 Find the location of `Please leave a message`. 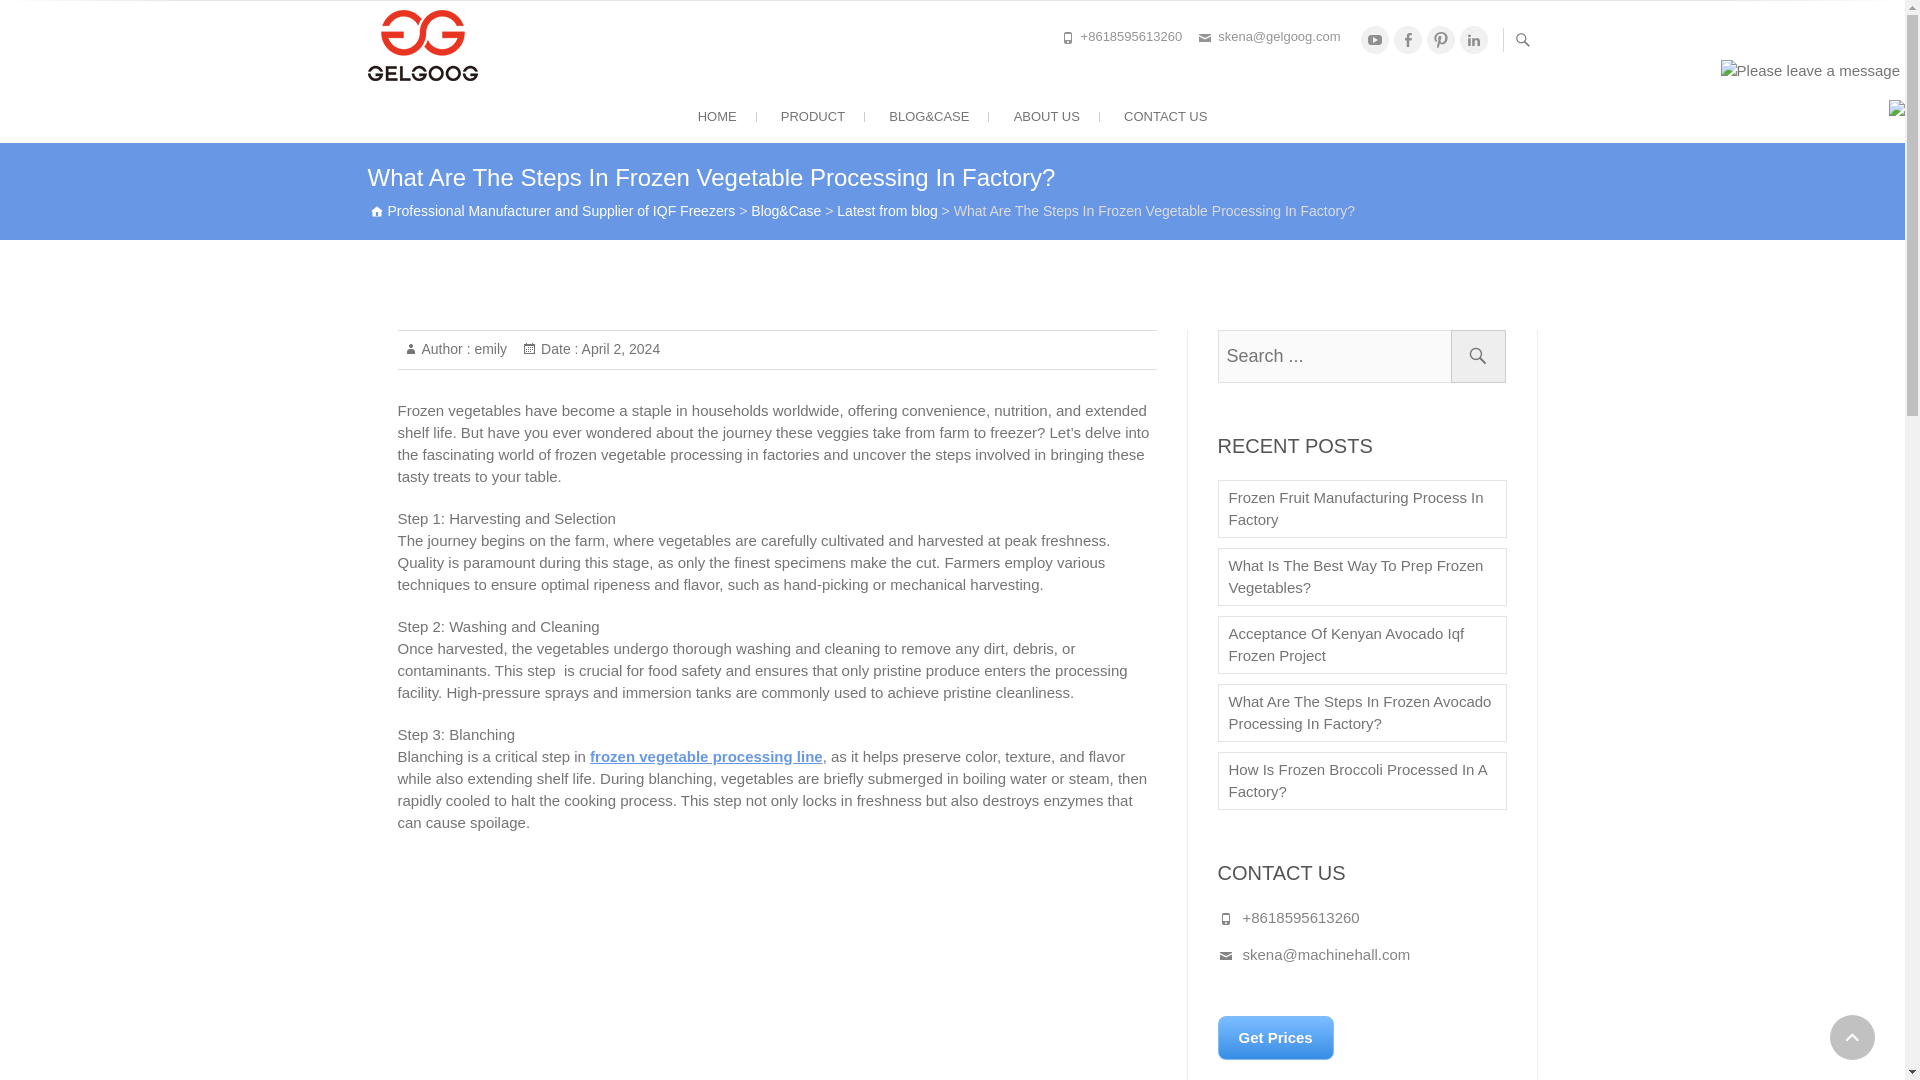

Please leave a message is located at coordinates (1810, 71).